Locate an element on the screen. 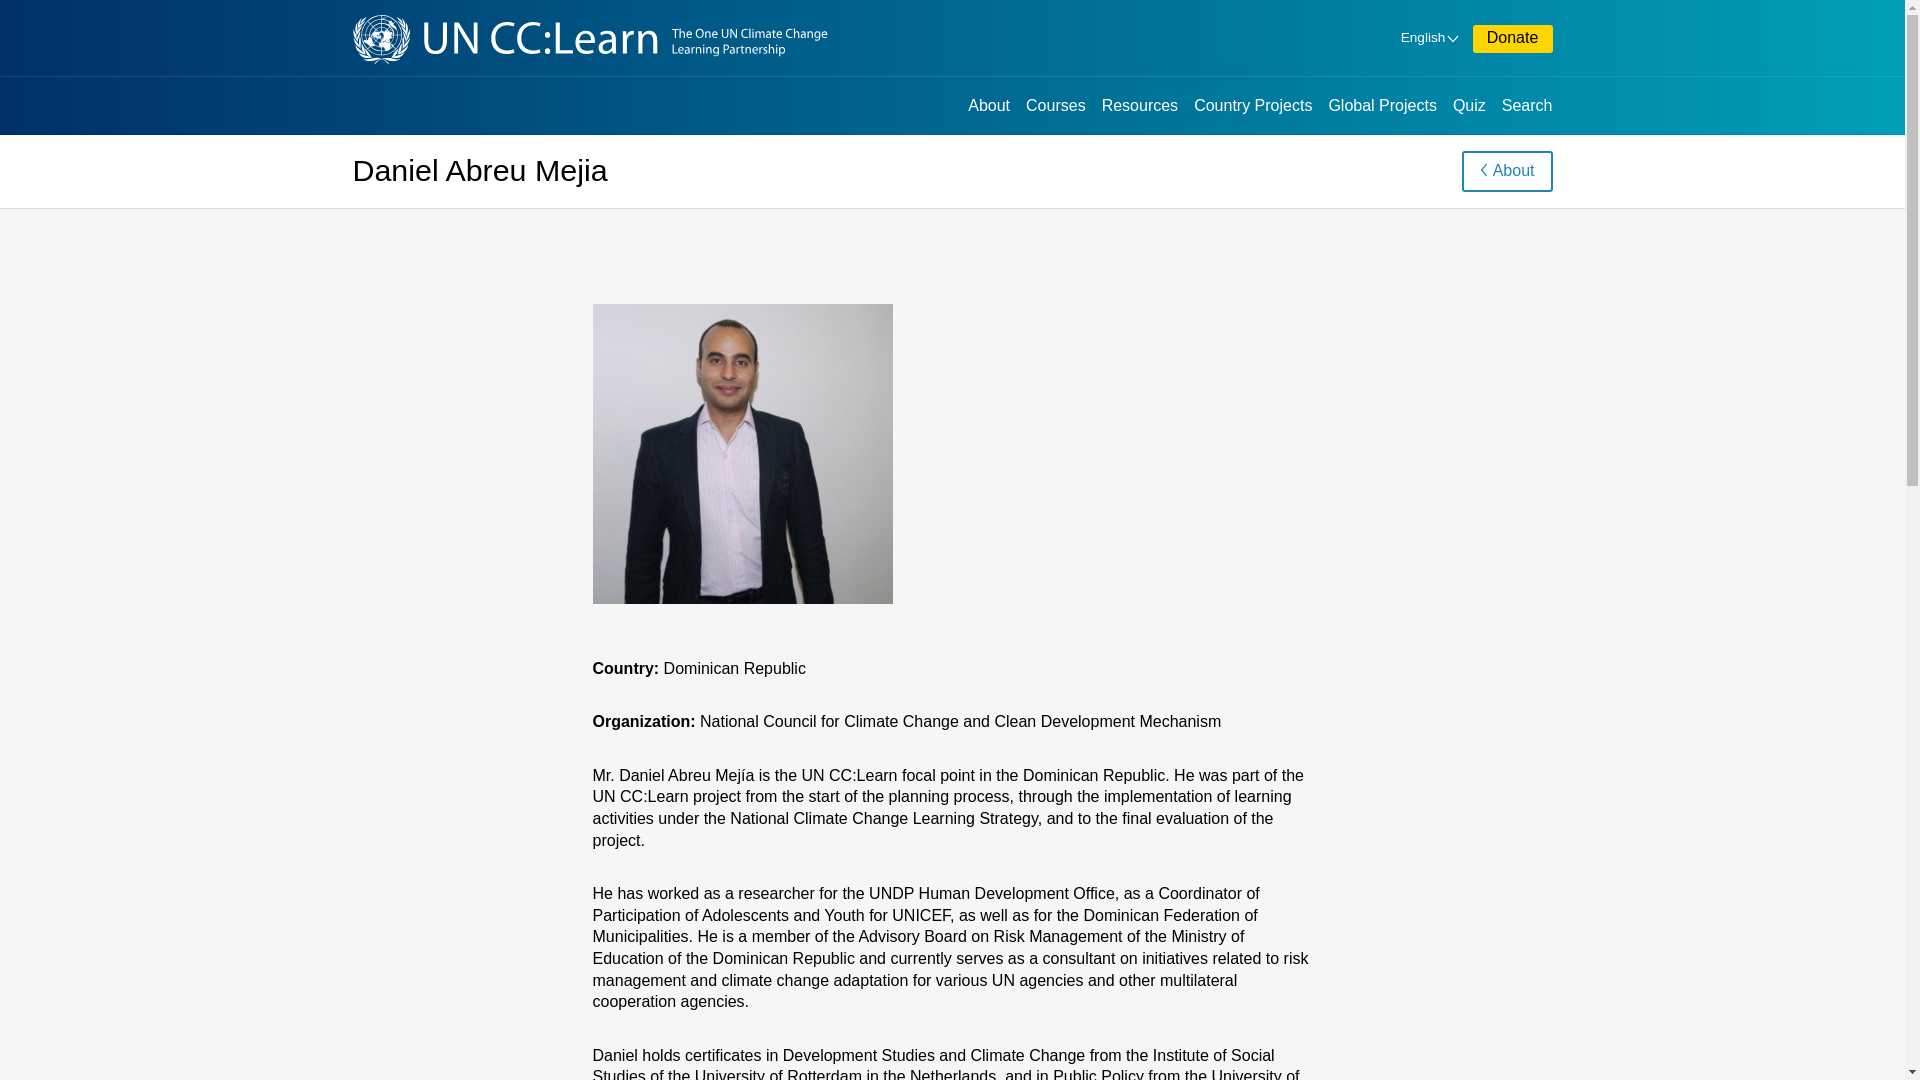 This screenshot has width=1920, height=1080. About is located at coordinates (988, 104).